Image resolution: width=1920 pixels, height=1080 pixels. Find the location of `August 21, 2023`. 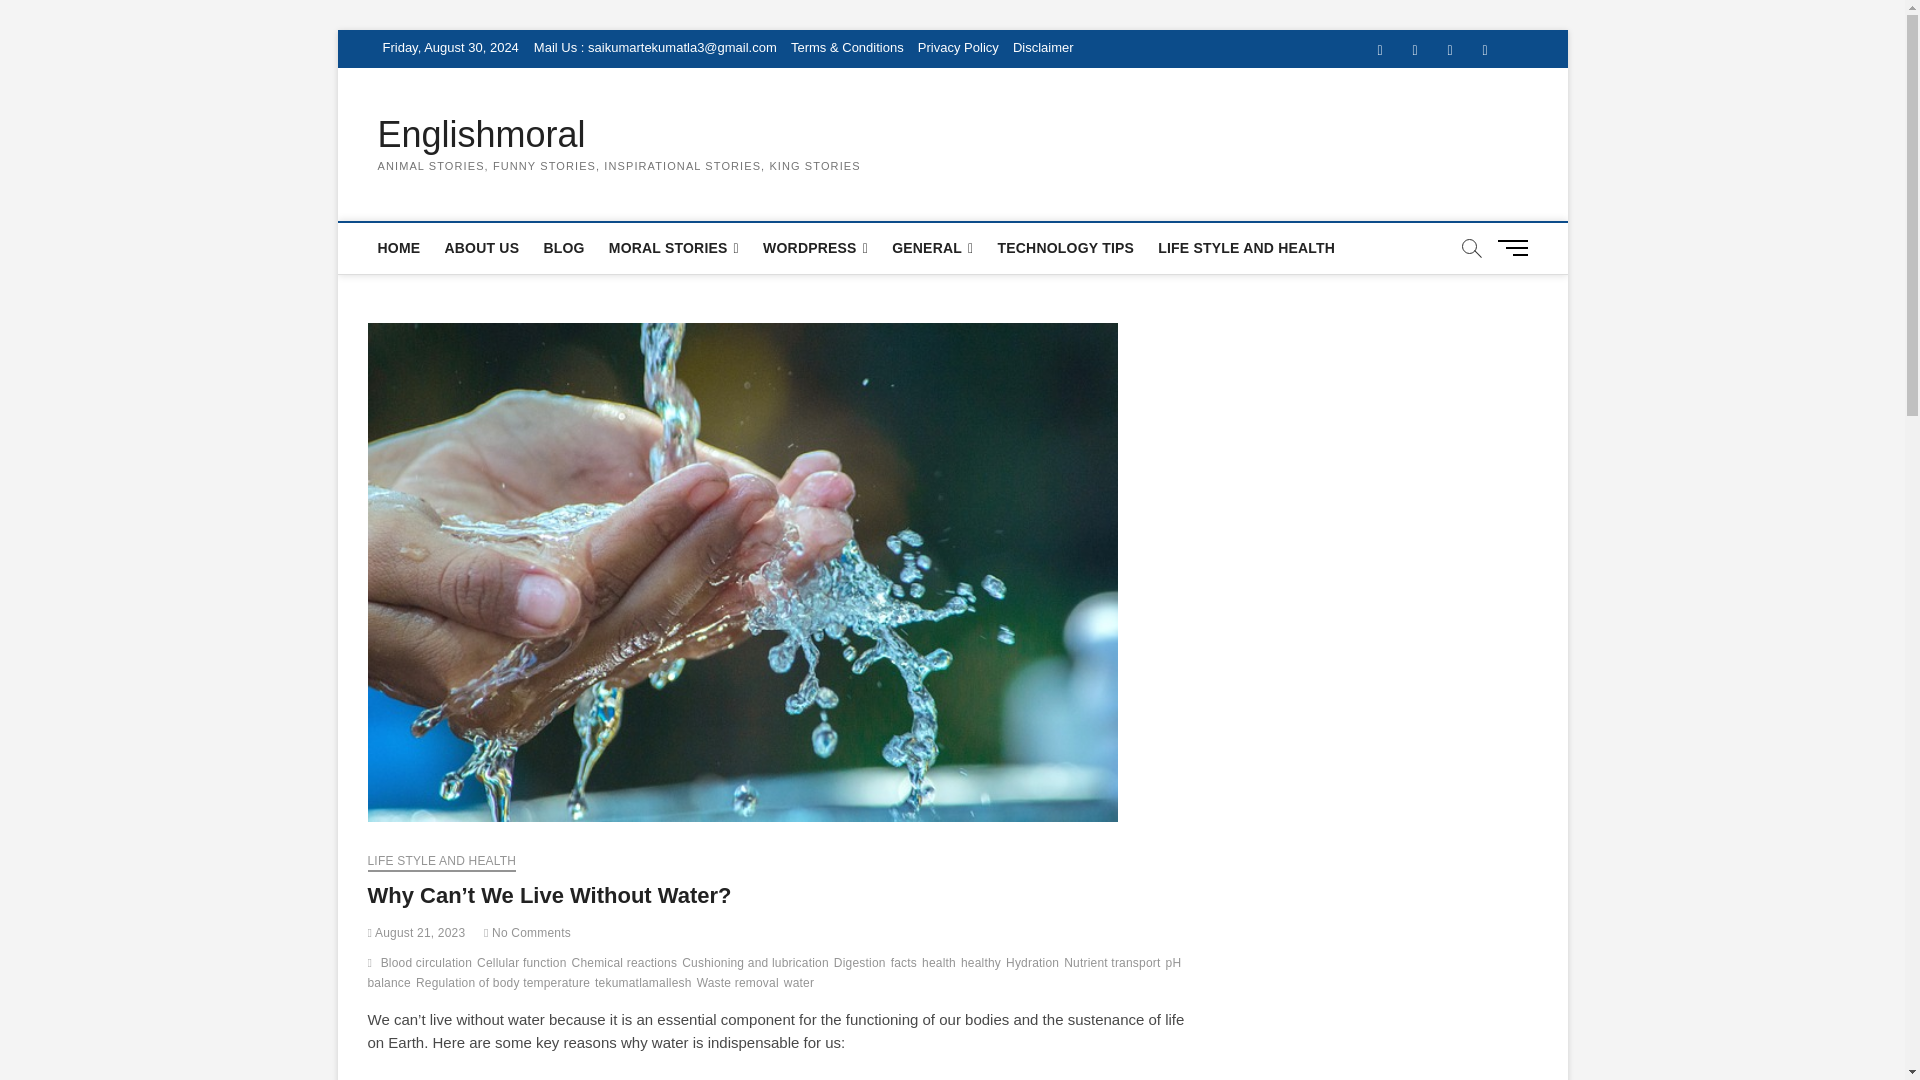

August 21, 2023 is located at coordinates (417, 932).